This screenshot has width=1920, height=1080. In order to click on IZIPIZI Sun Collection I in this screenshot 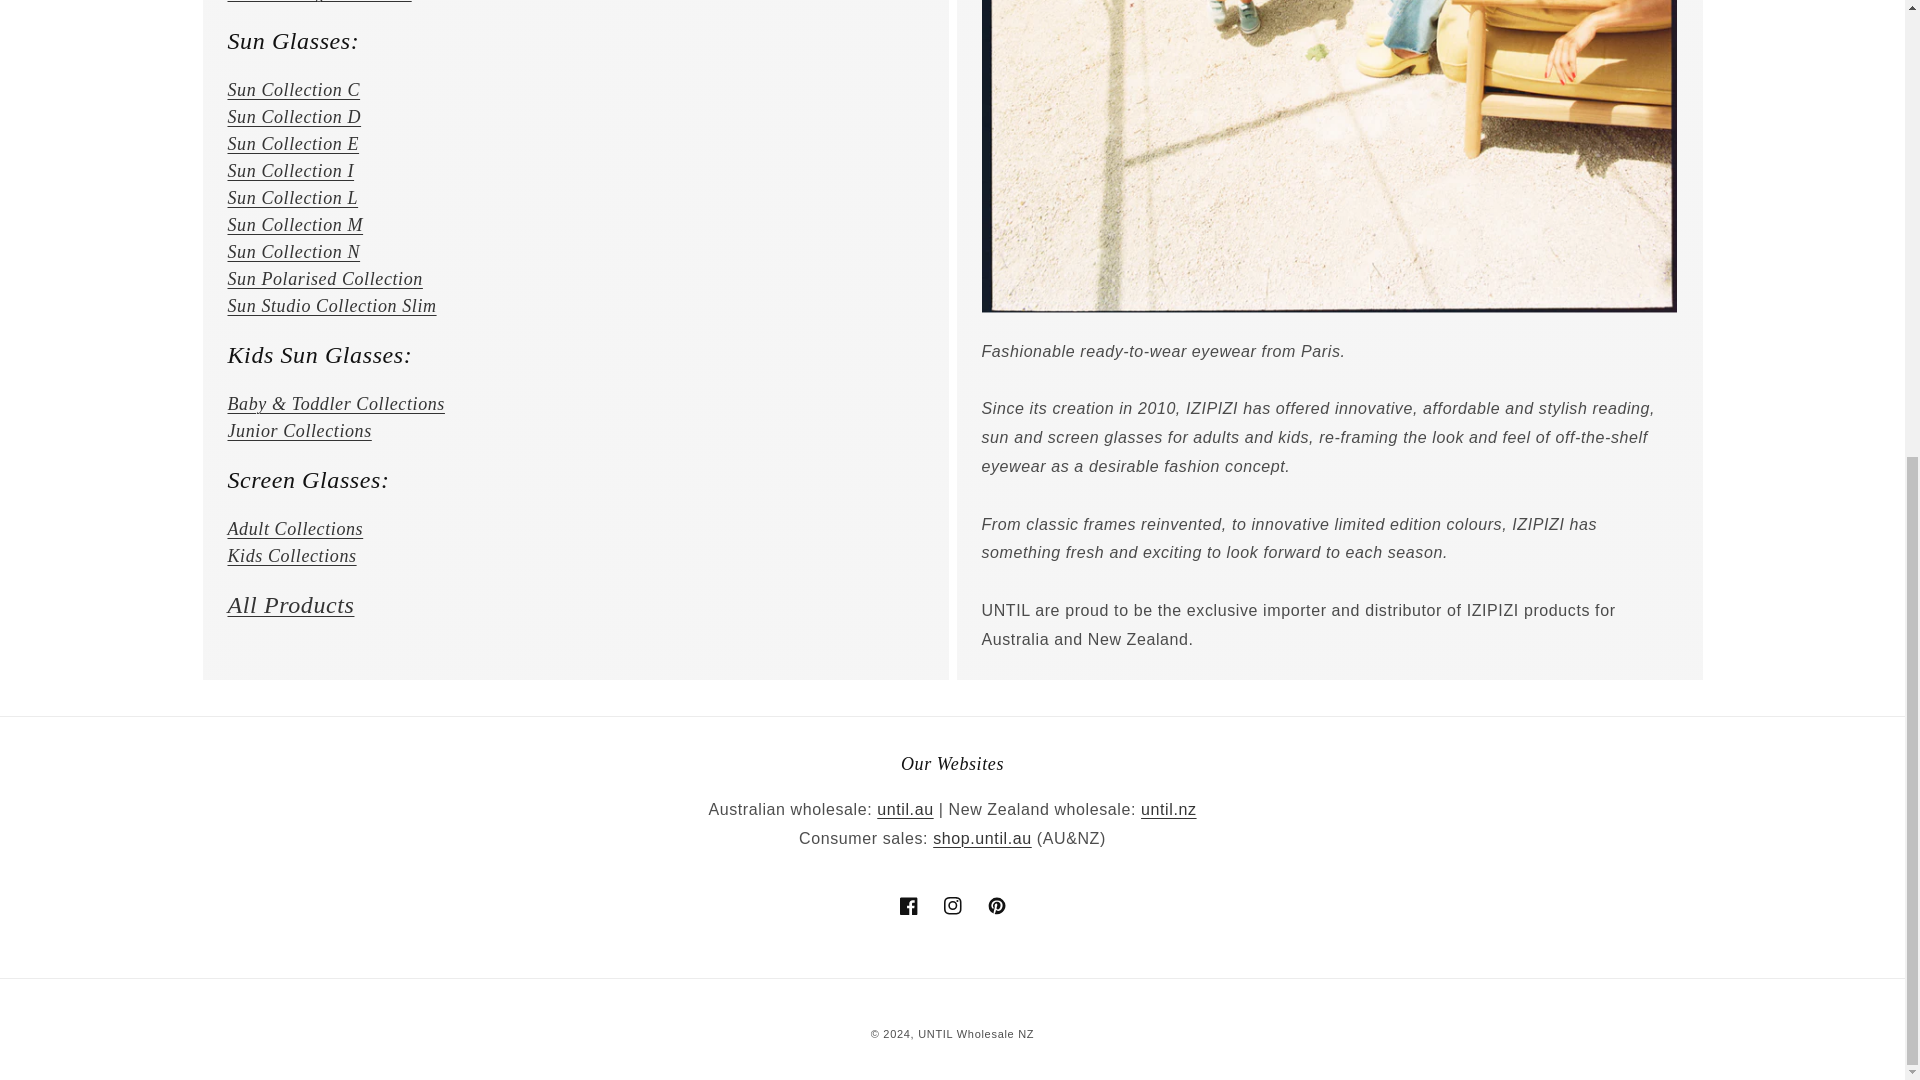, I will do `click(292, 170)`.